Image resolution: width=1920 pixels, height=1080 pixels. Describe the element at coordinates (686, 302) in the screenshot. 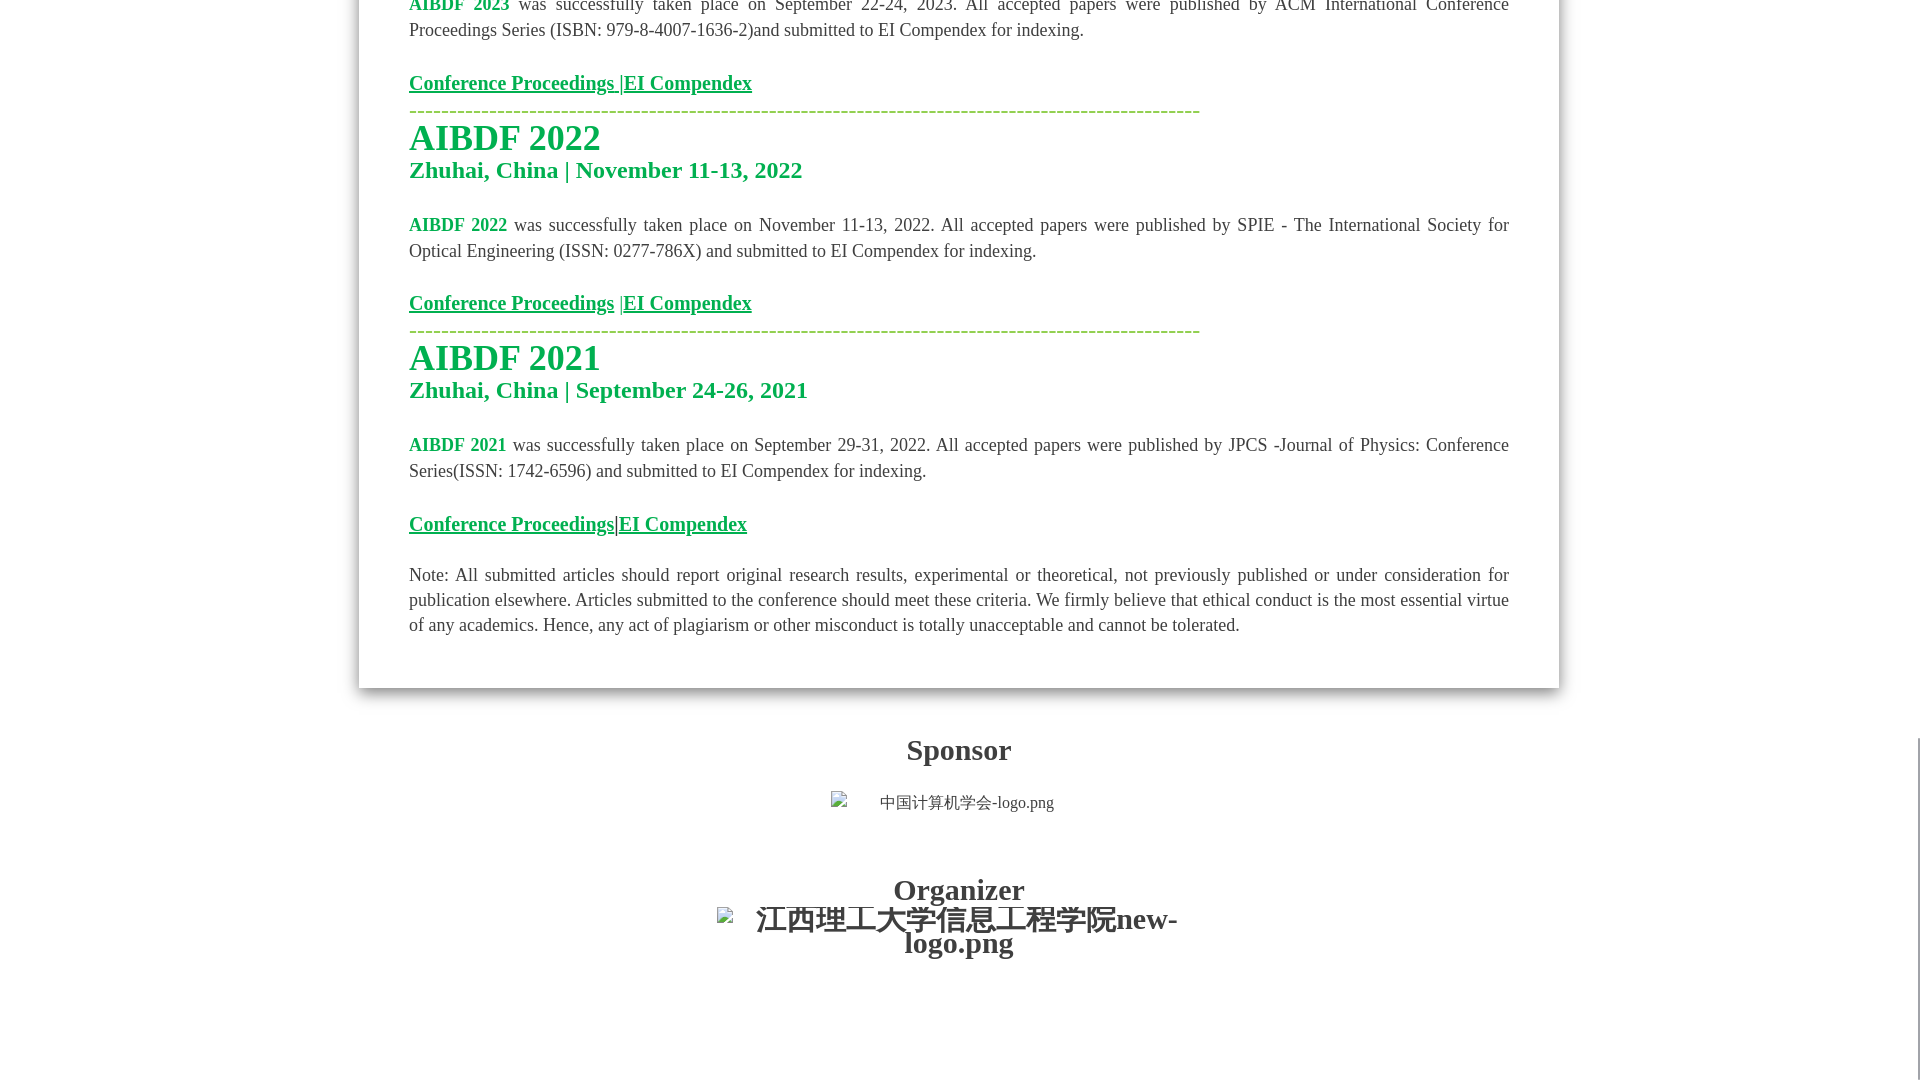

I see `EI Compendex` at that location.